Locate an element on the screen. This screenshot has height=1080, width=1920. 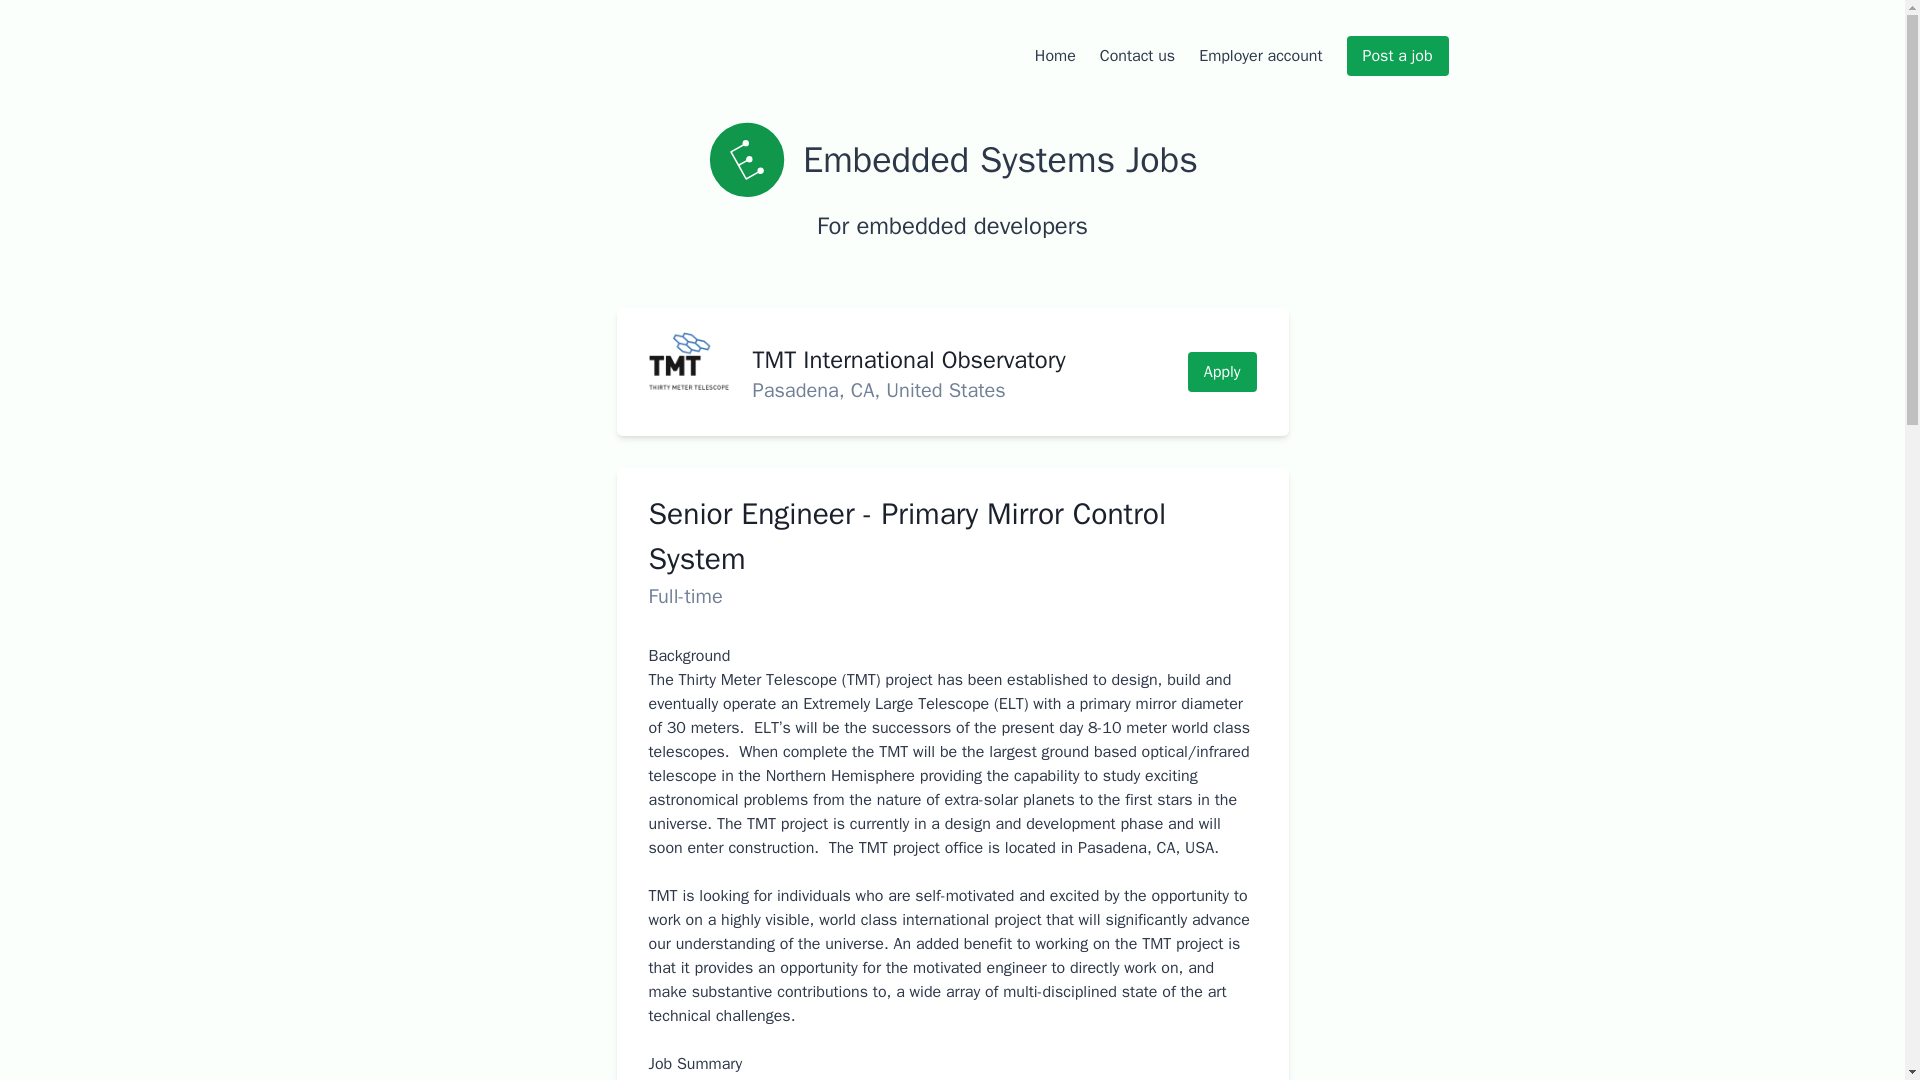
Embedded Systems Jobs is located at coordinates (952, 159).